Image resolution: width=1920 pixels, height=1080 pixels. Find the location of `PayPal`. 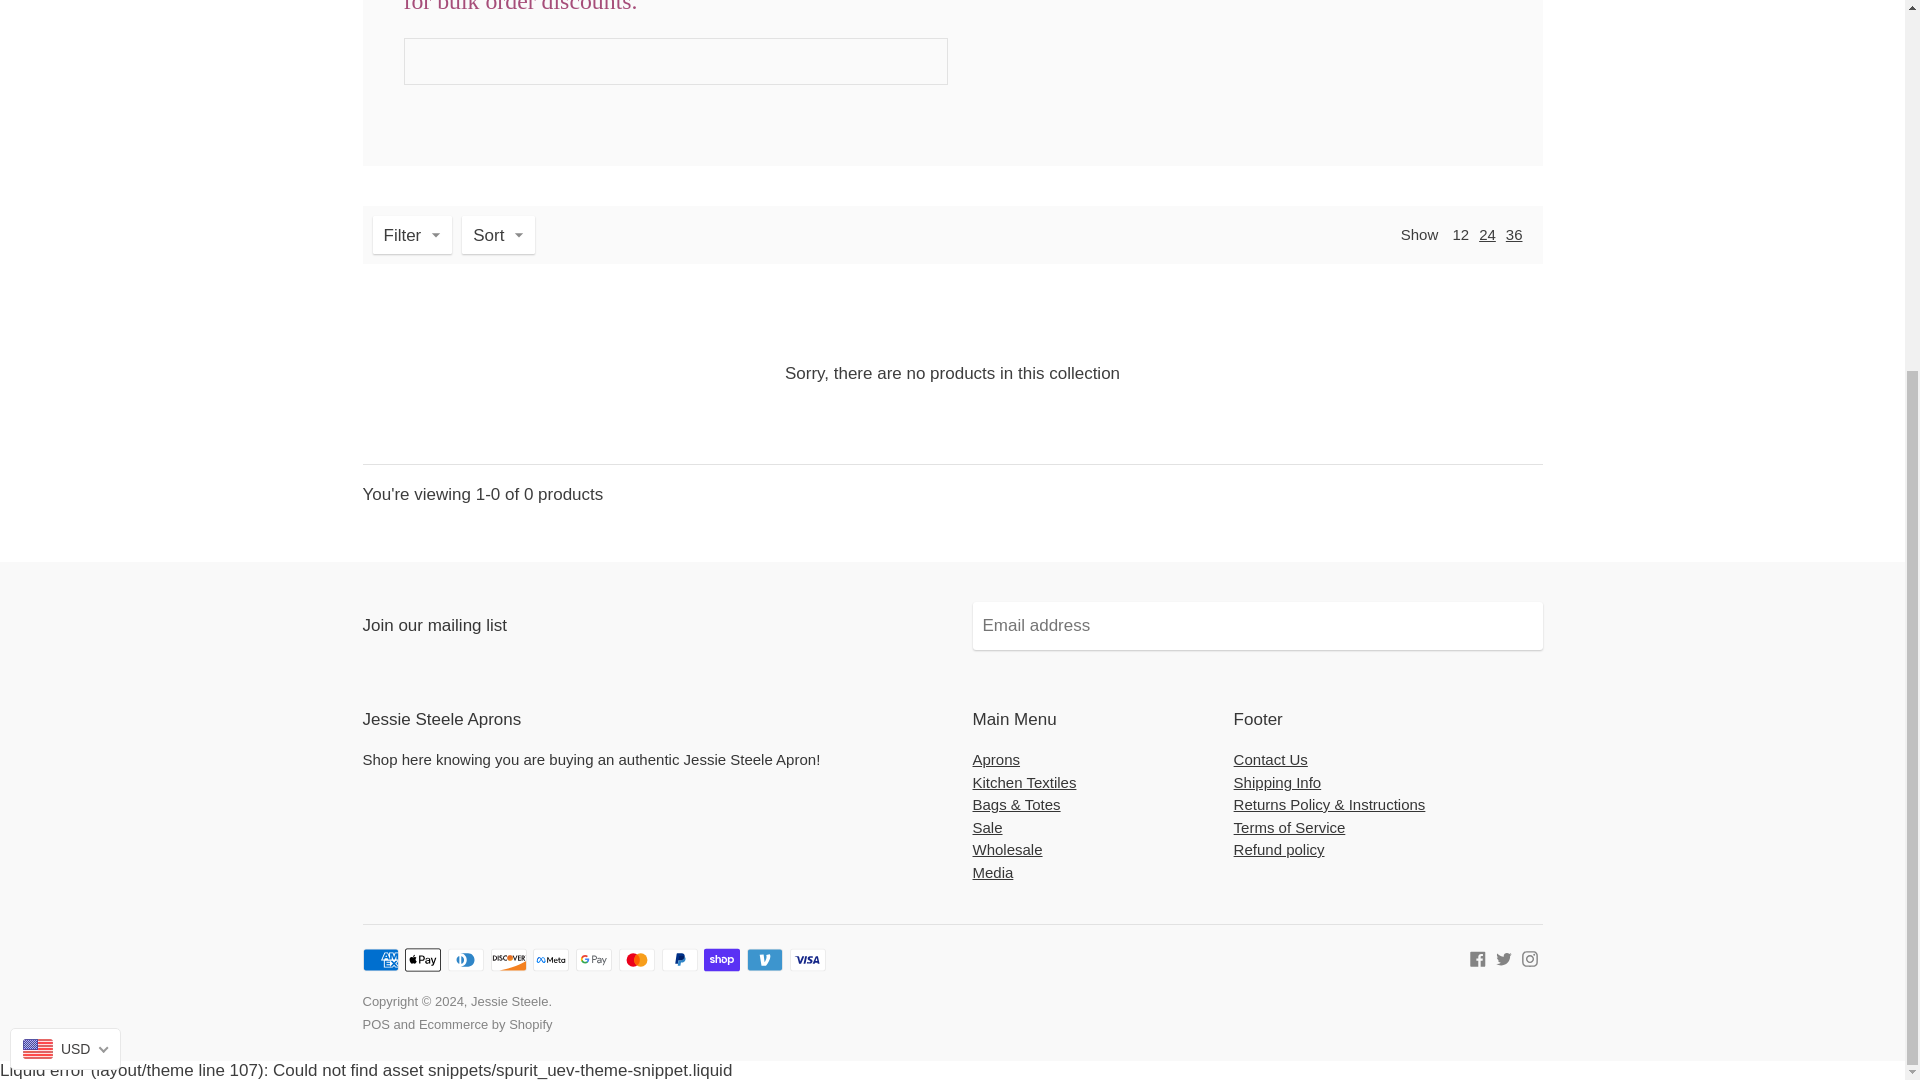

PayPal is located at coordinates (680, 960).